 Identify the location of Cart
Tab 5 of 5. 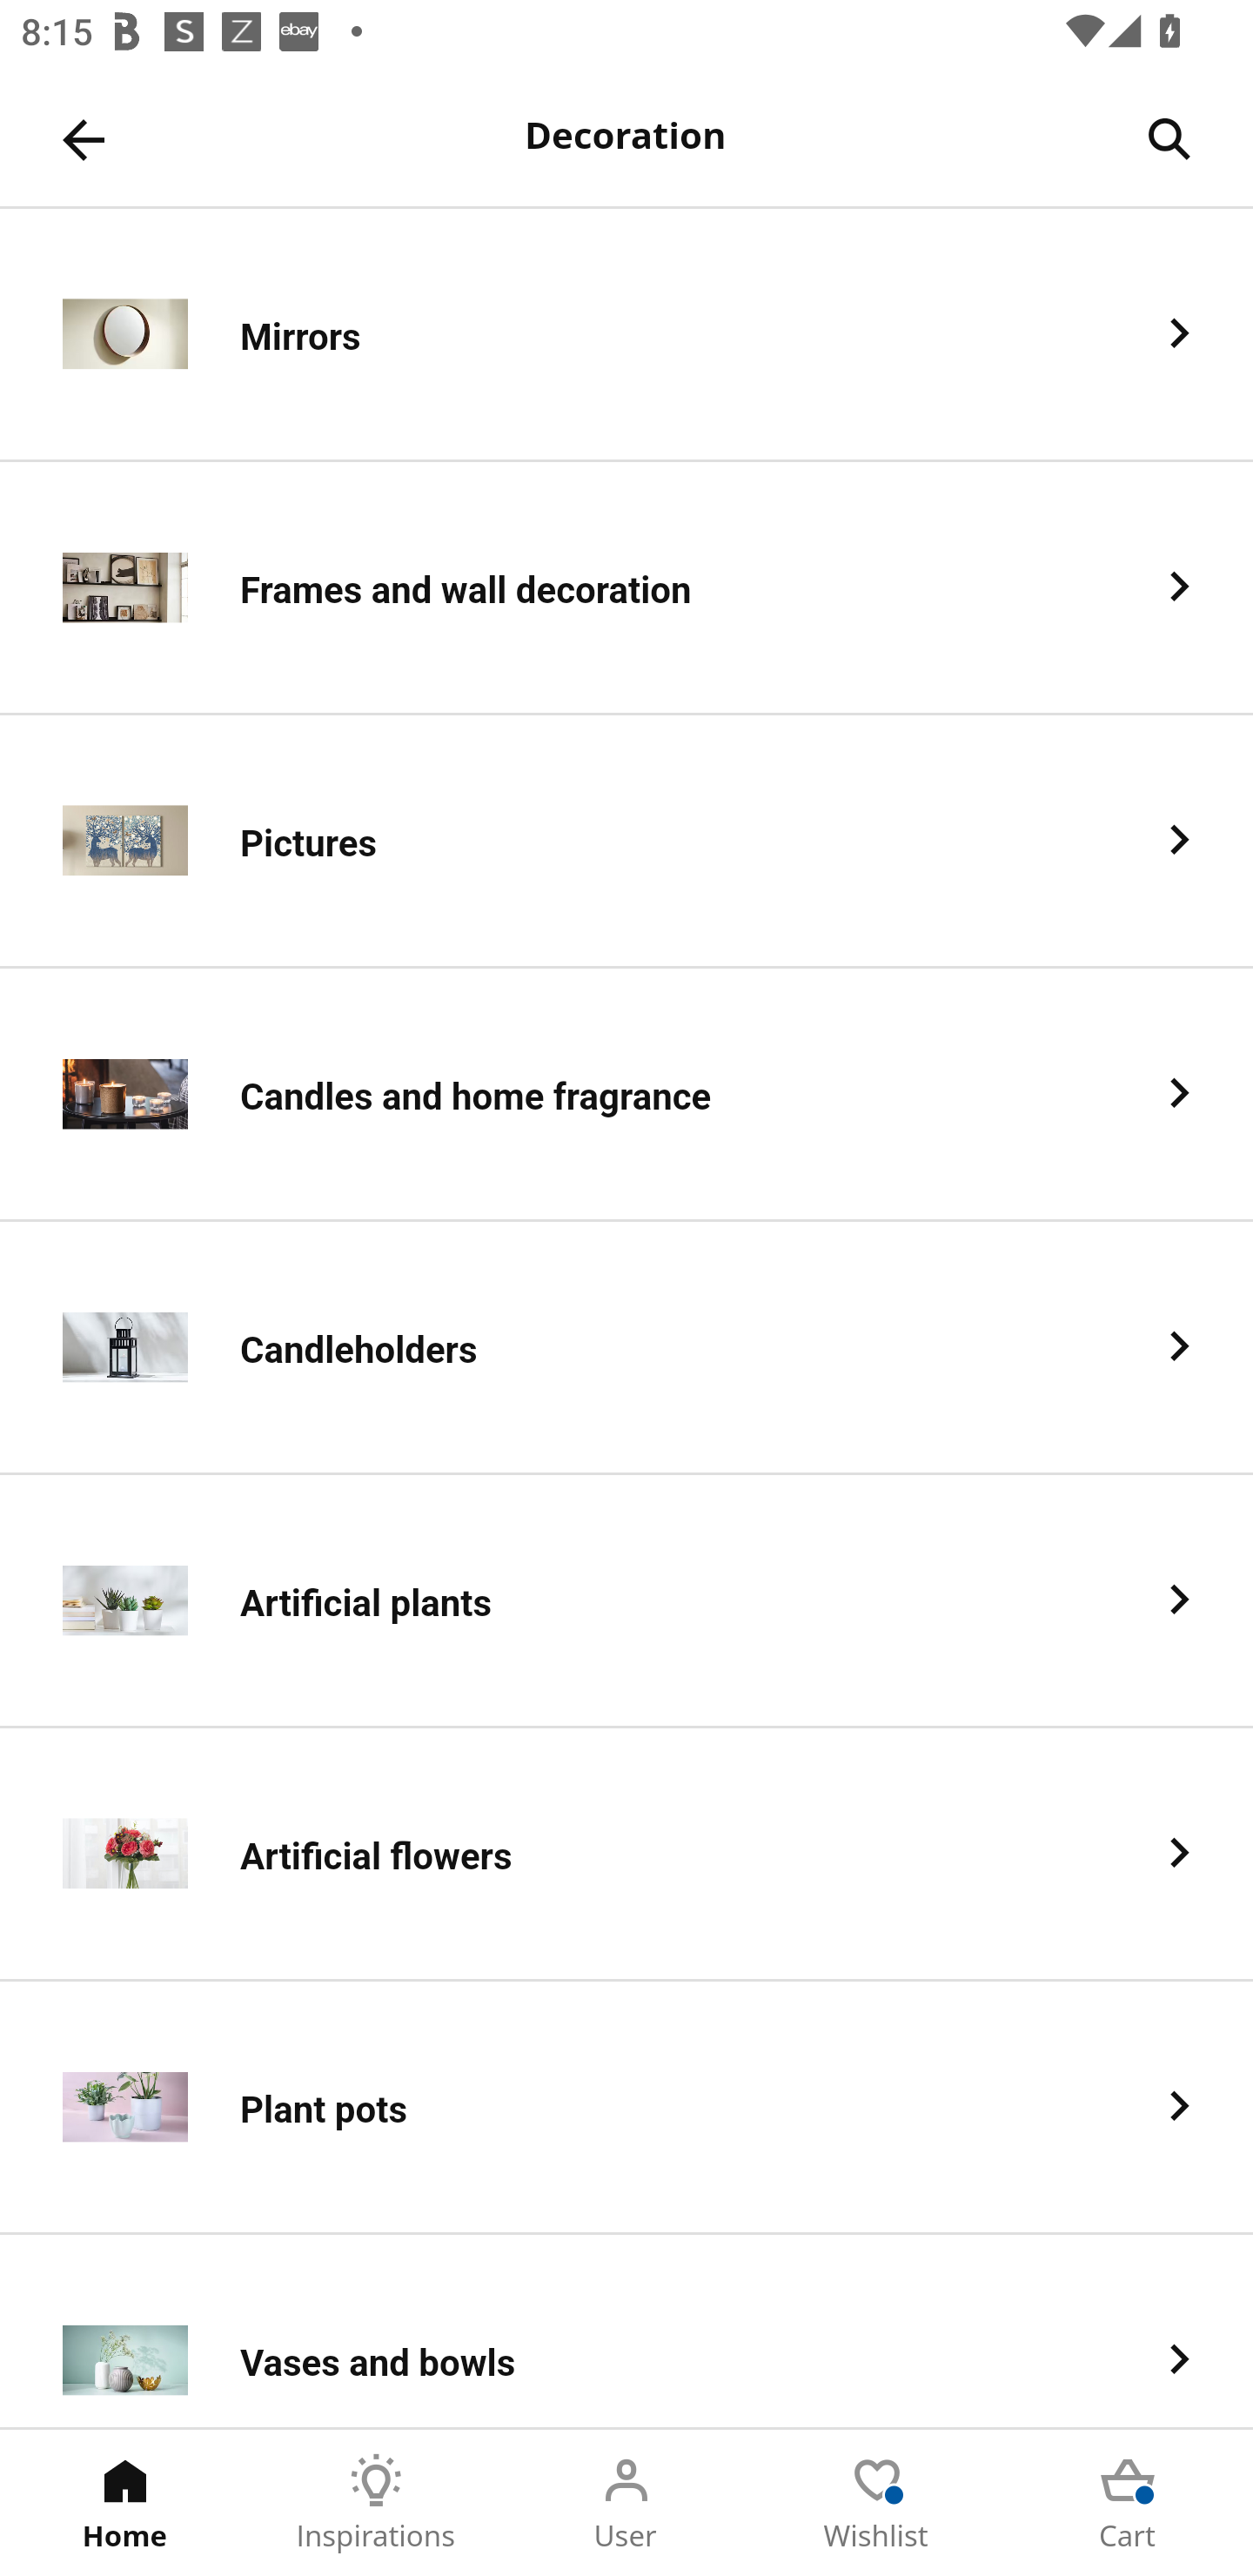
(1128, 2503).